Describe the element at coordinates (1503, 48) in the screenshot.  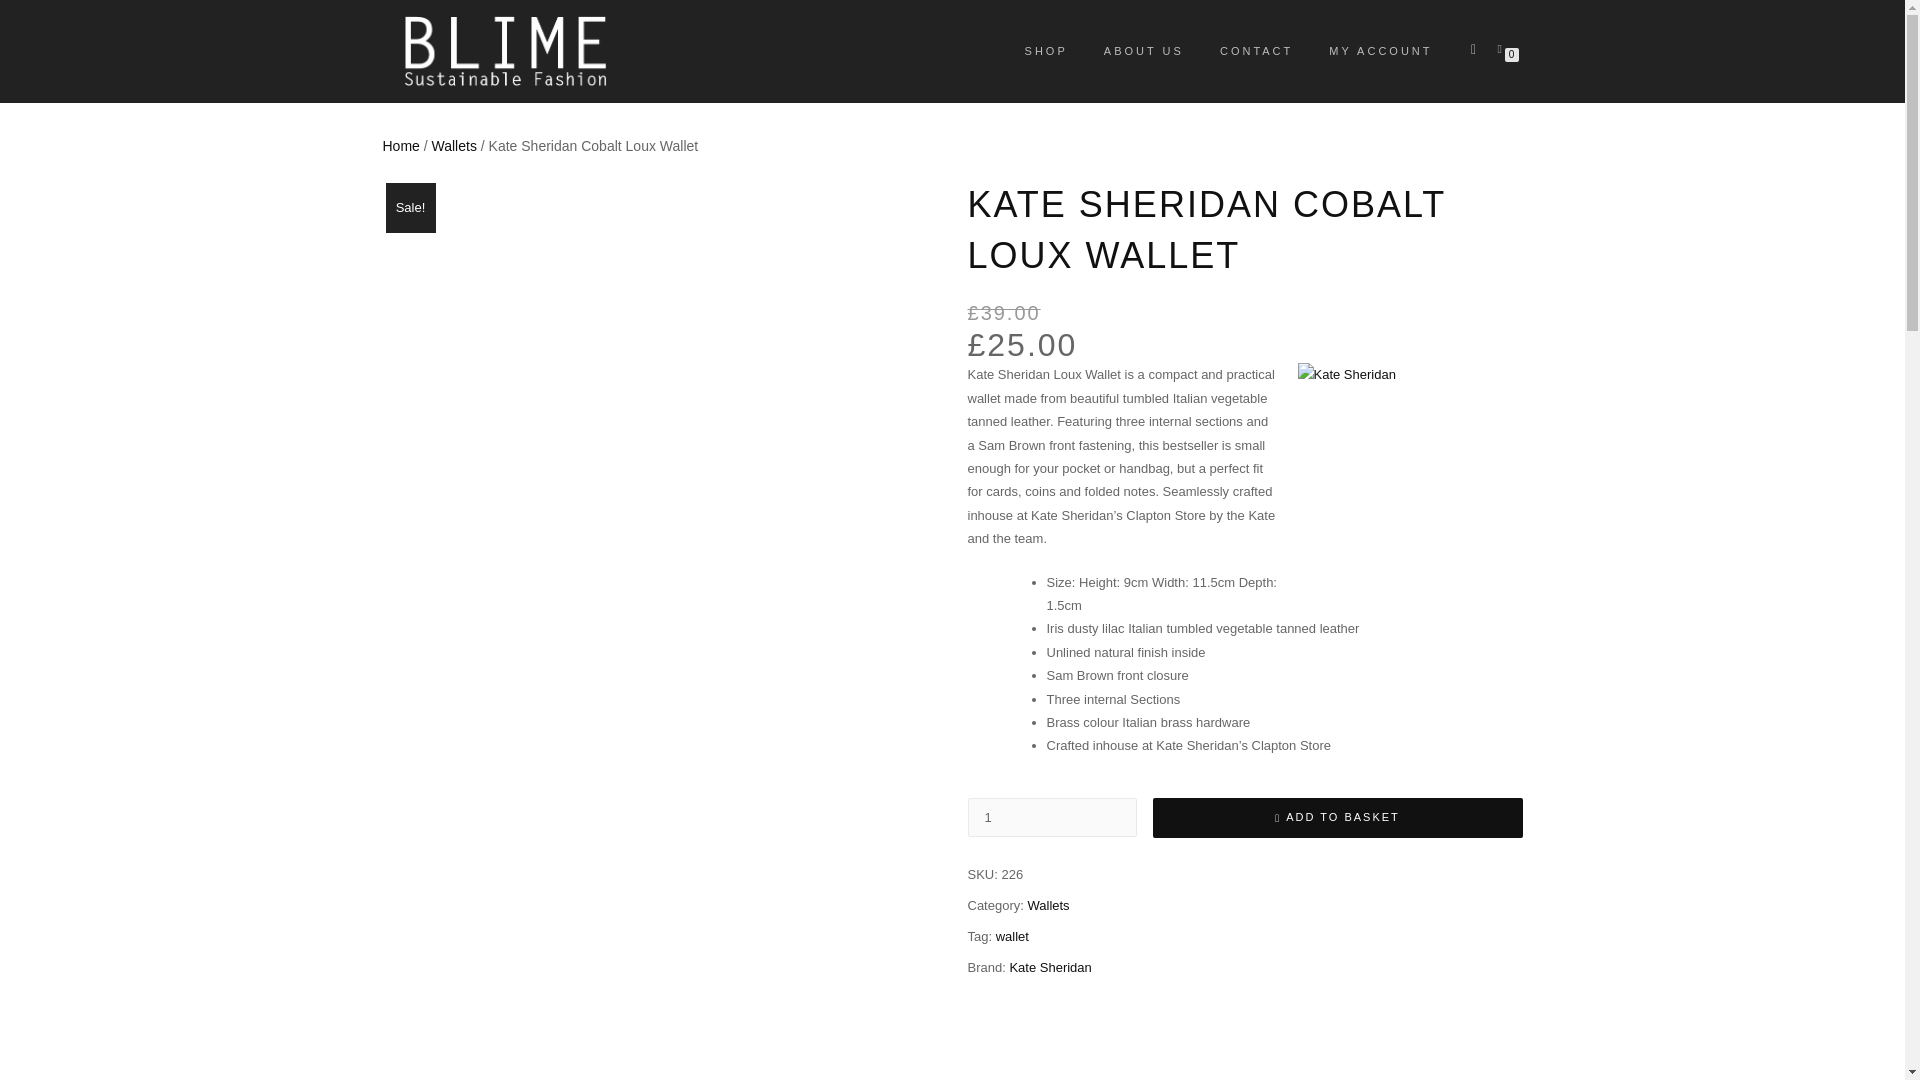
I see `0` at that location.